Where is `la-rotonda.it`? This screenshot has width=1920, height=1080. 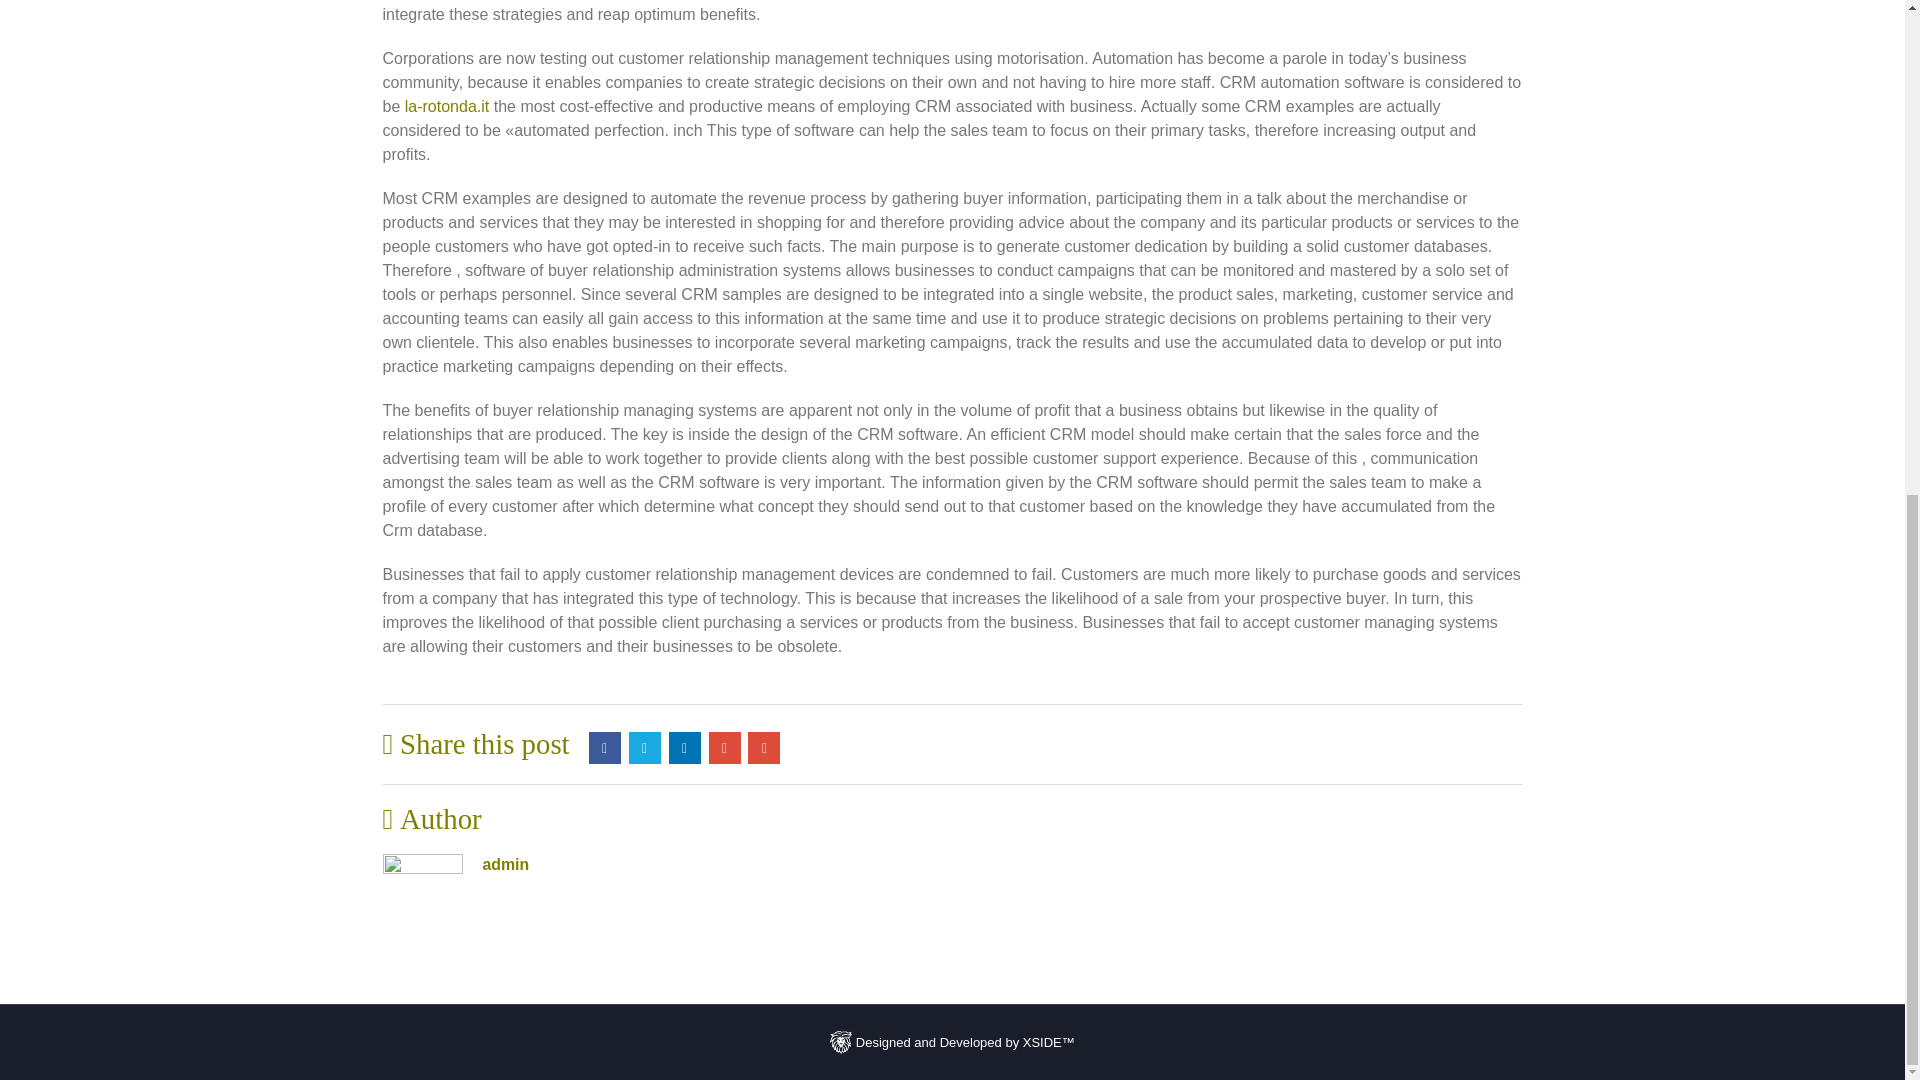
la-rotonda.it is located at coordinates (447, 106).